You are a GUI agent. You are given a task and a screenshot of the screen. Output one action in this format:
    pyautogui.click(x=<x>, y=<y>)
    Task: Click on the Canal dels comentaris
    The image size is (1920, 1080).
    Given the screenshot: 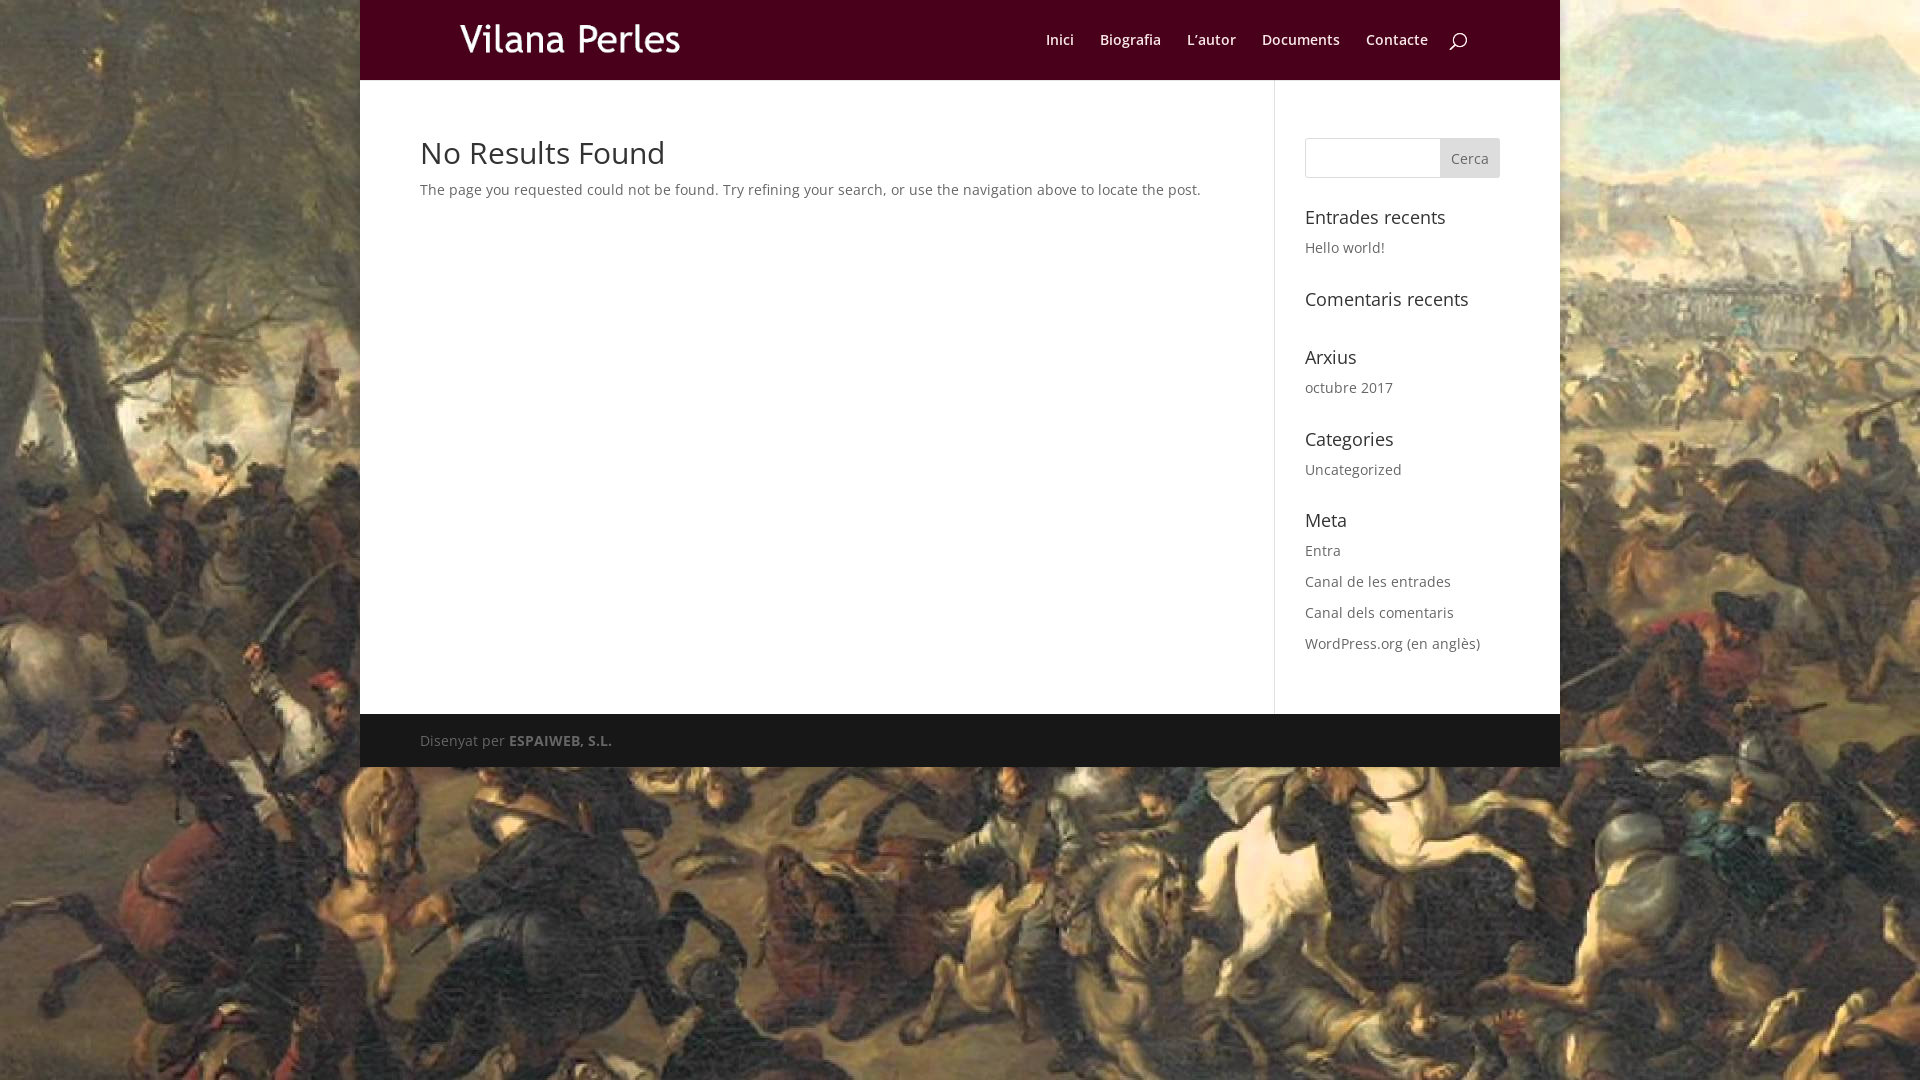 What is the action you would take?
    pyautogui.click(x=1380, y=612)
    